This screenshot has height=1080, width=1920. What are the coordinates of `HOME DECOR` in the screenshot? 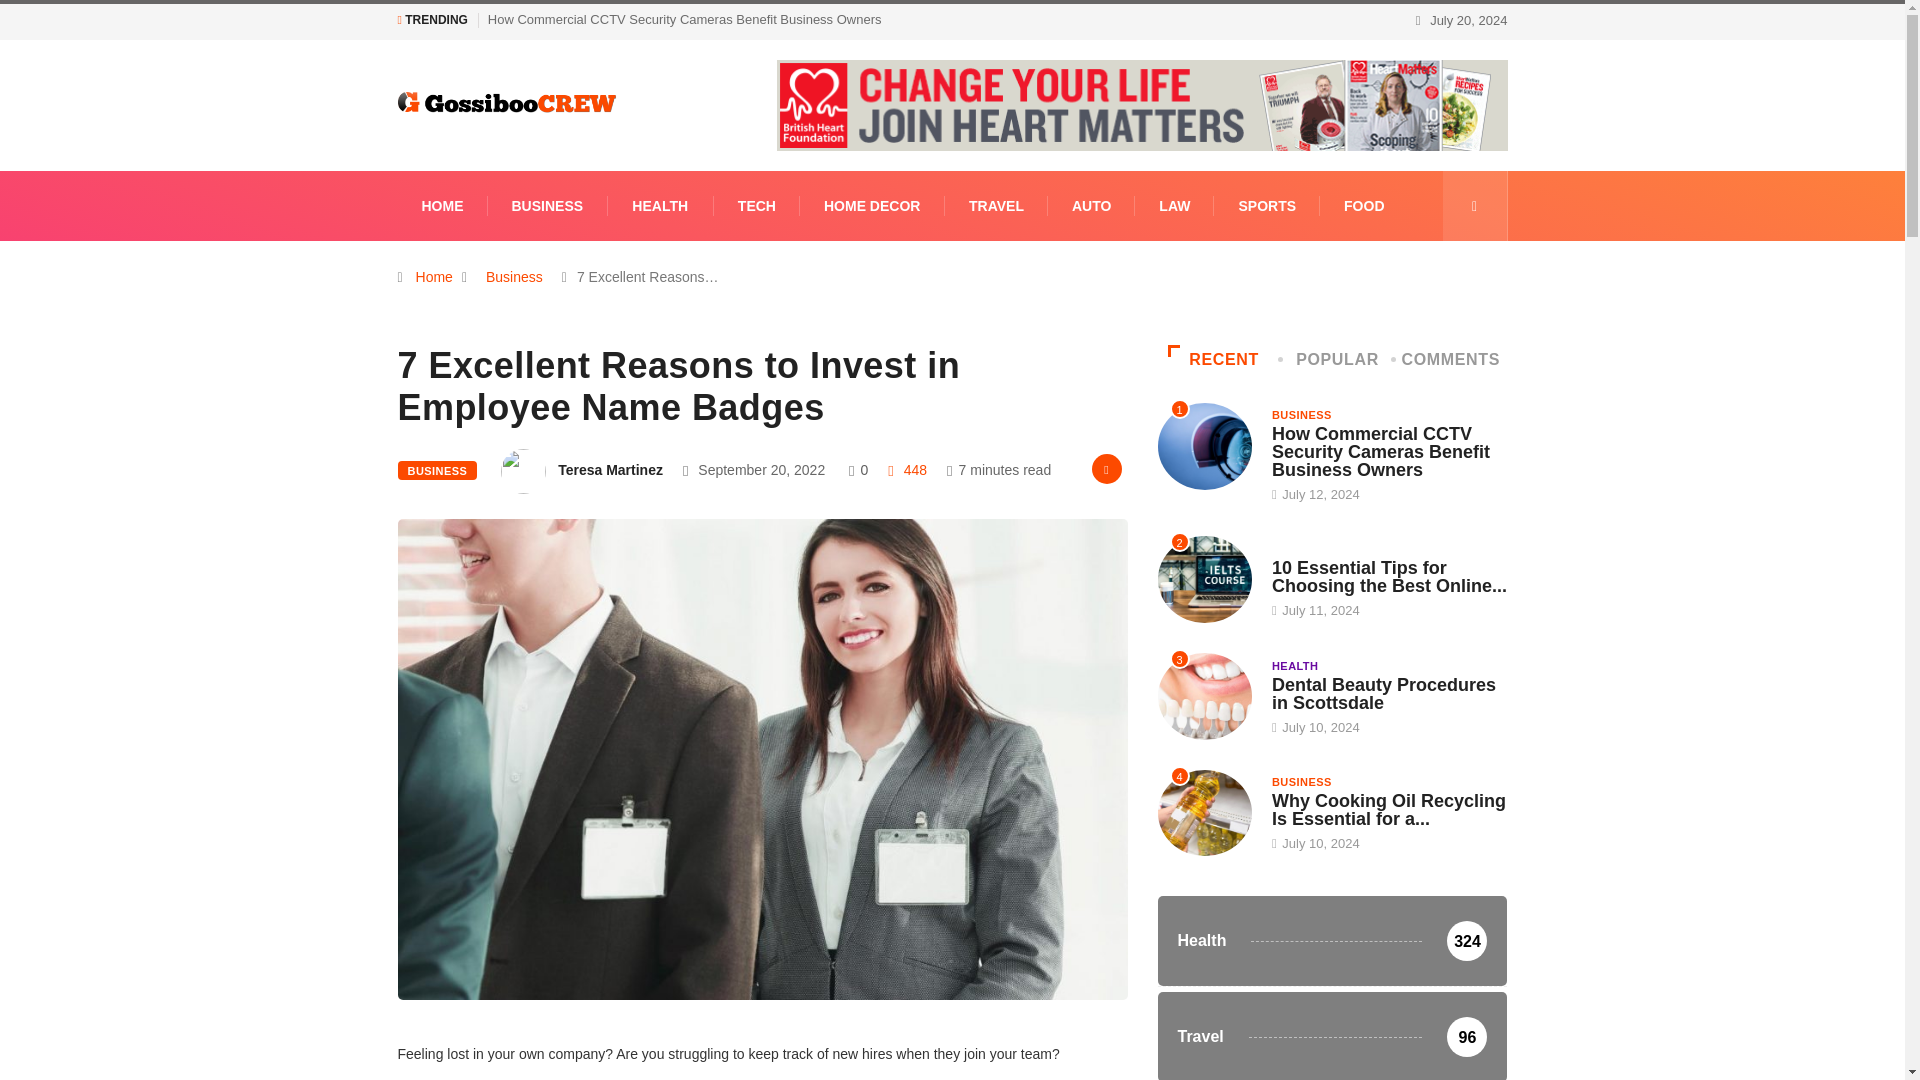 It's located at (872, 205).